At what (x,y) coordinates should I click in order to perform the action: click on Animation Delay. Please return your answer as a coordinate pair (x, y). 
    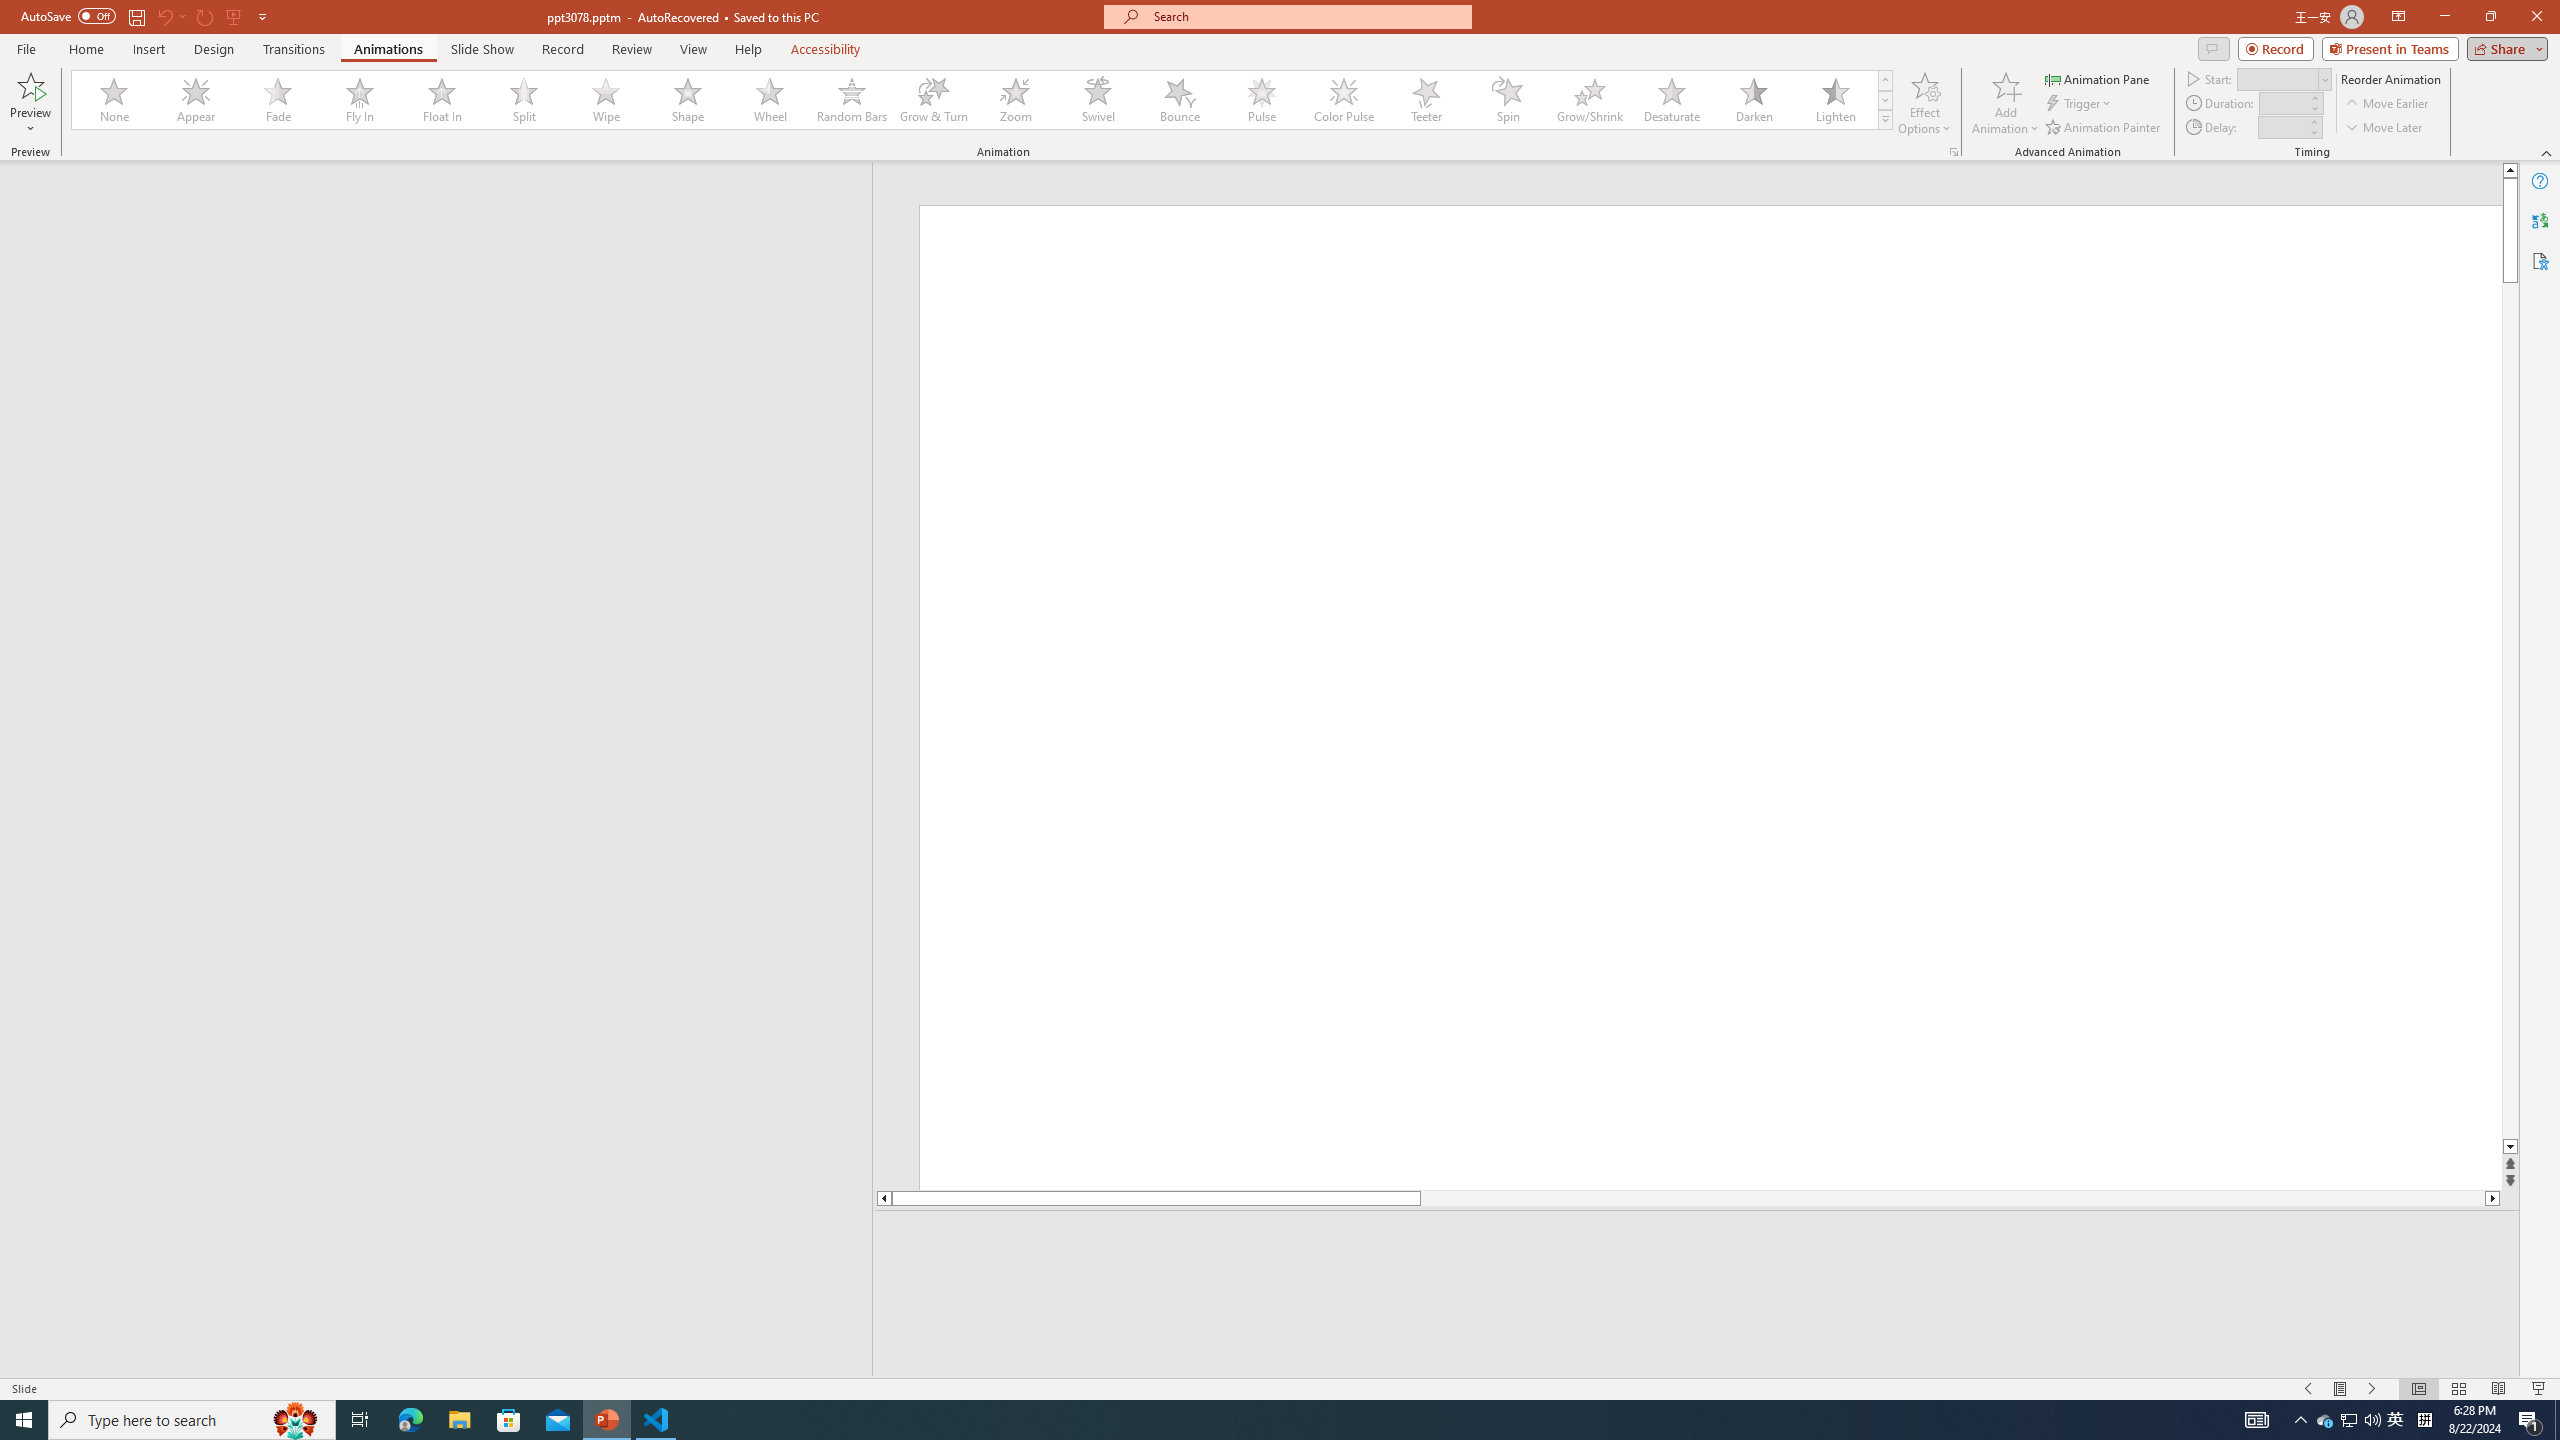
    Looking at the image, I should click on (2280, 127).